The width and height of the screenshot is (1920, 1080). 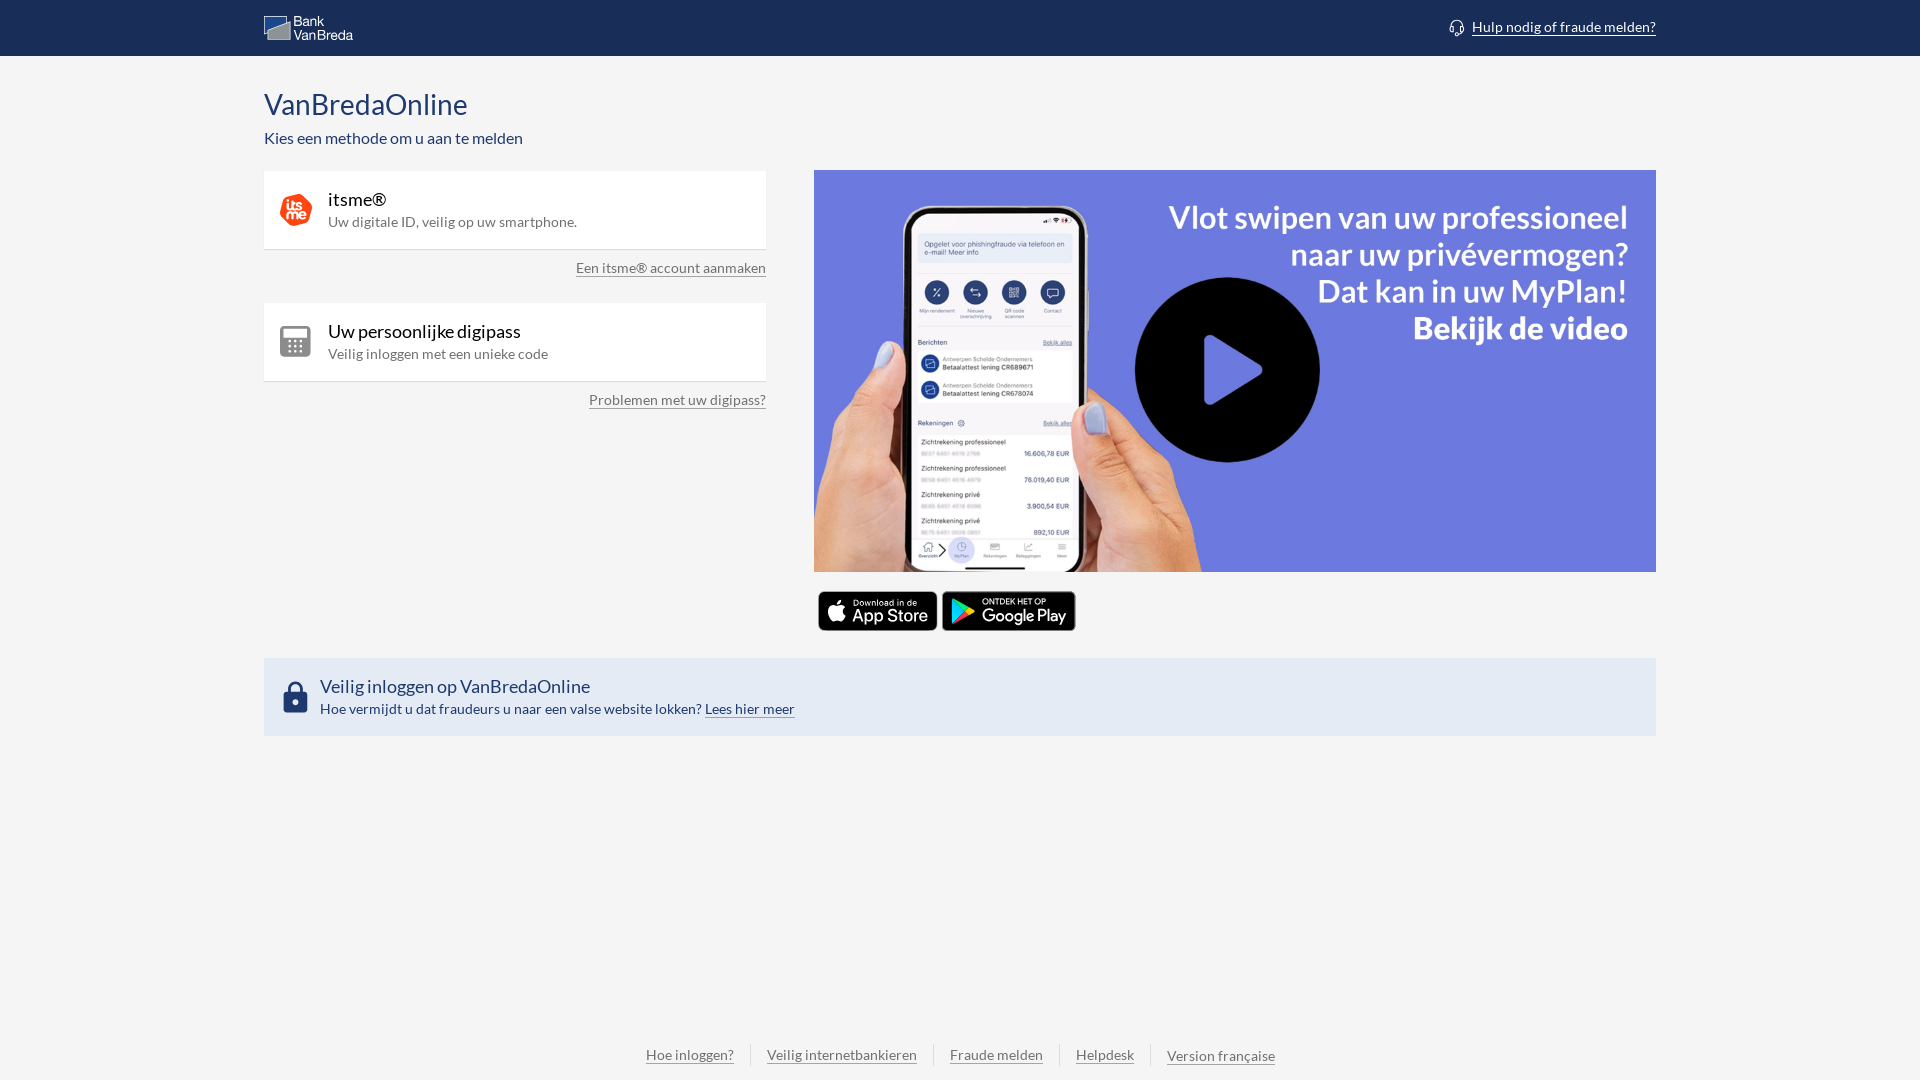 I want to click on Veilig internetbankieren, so click(x=842, y=1055).